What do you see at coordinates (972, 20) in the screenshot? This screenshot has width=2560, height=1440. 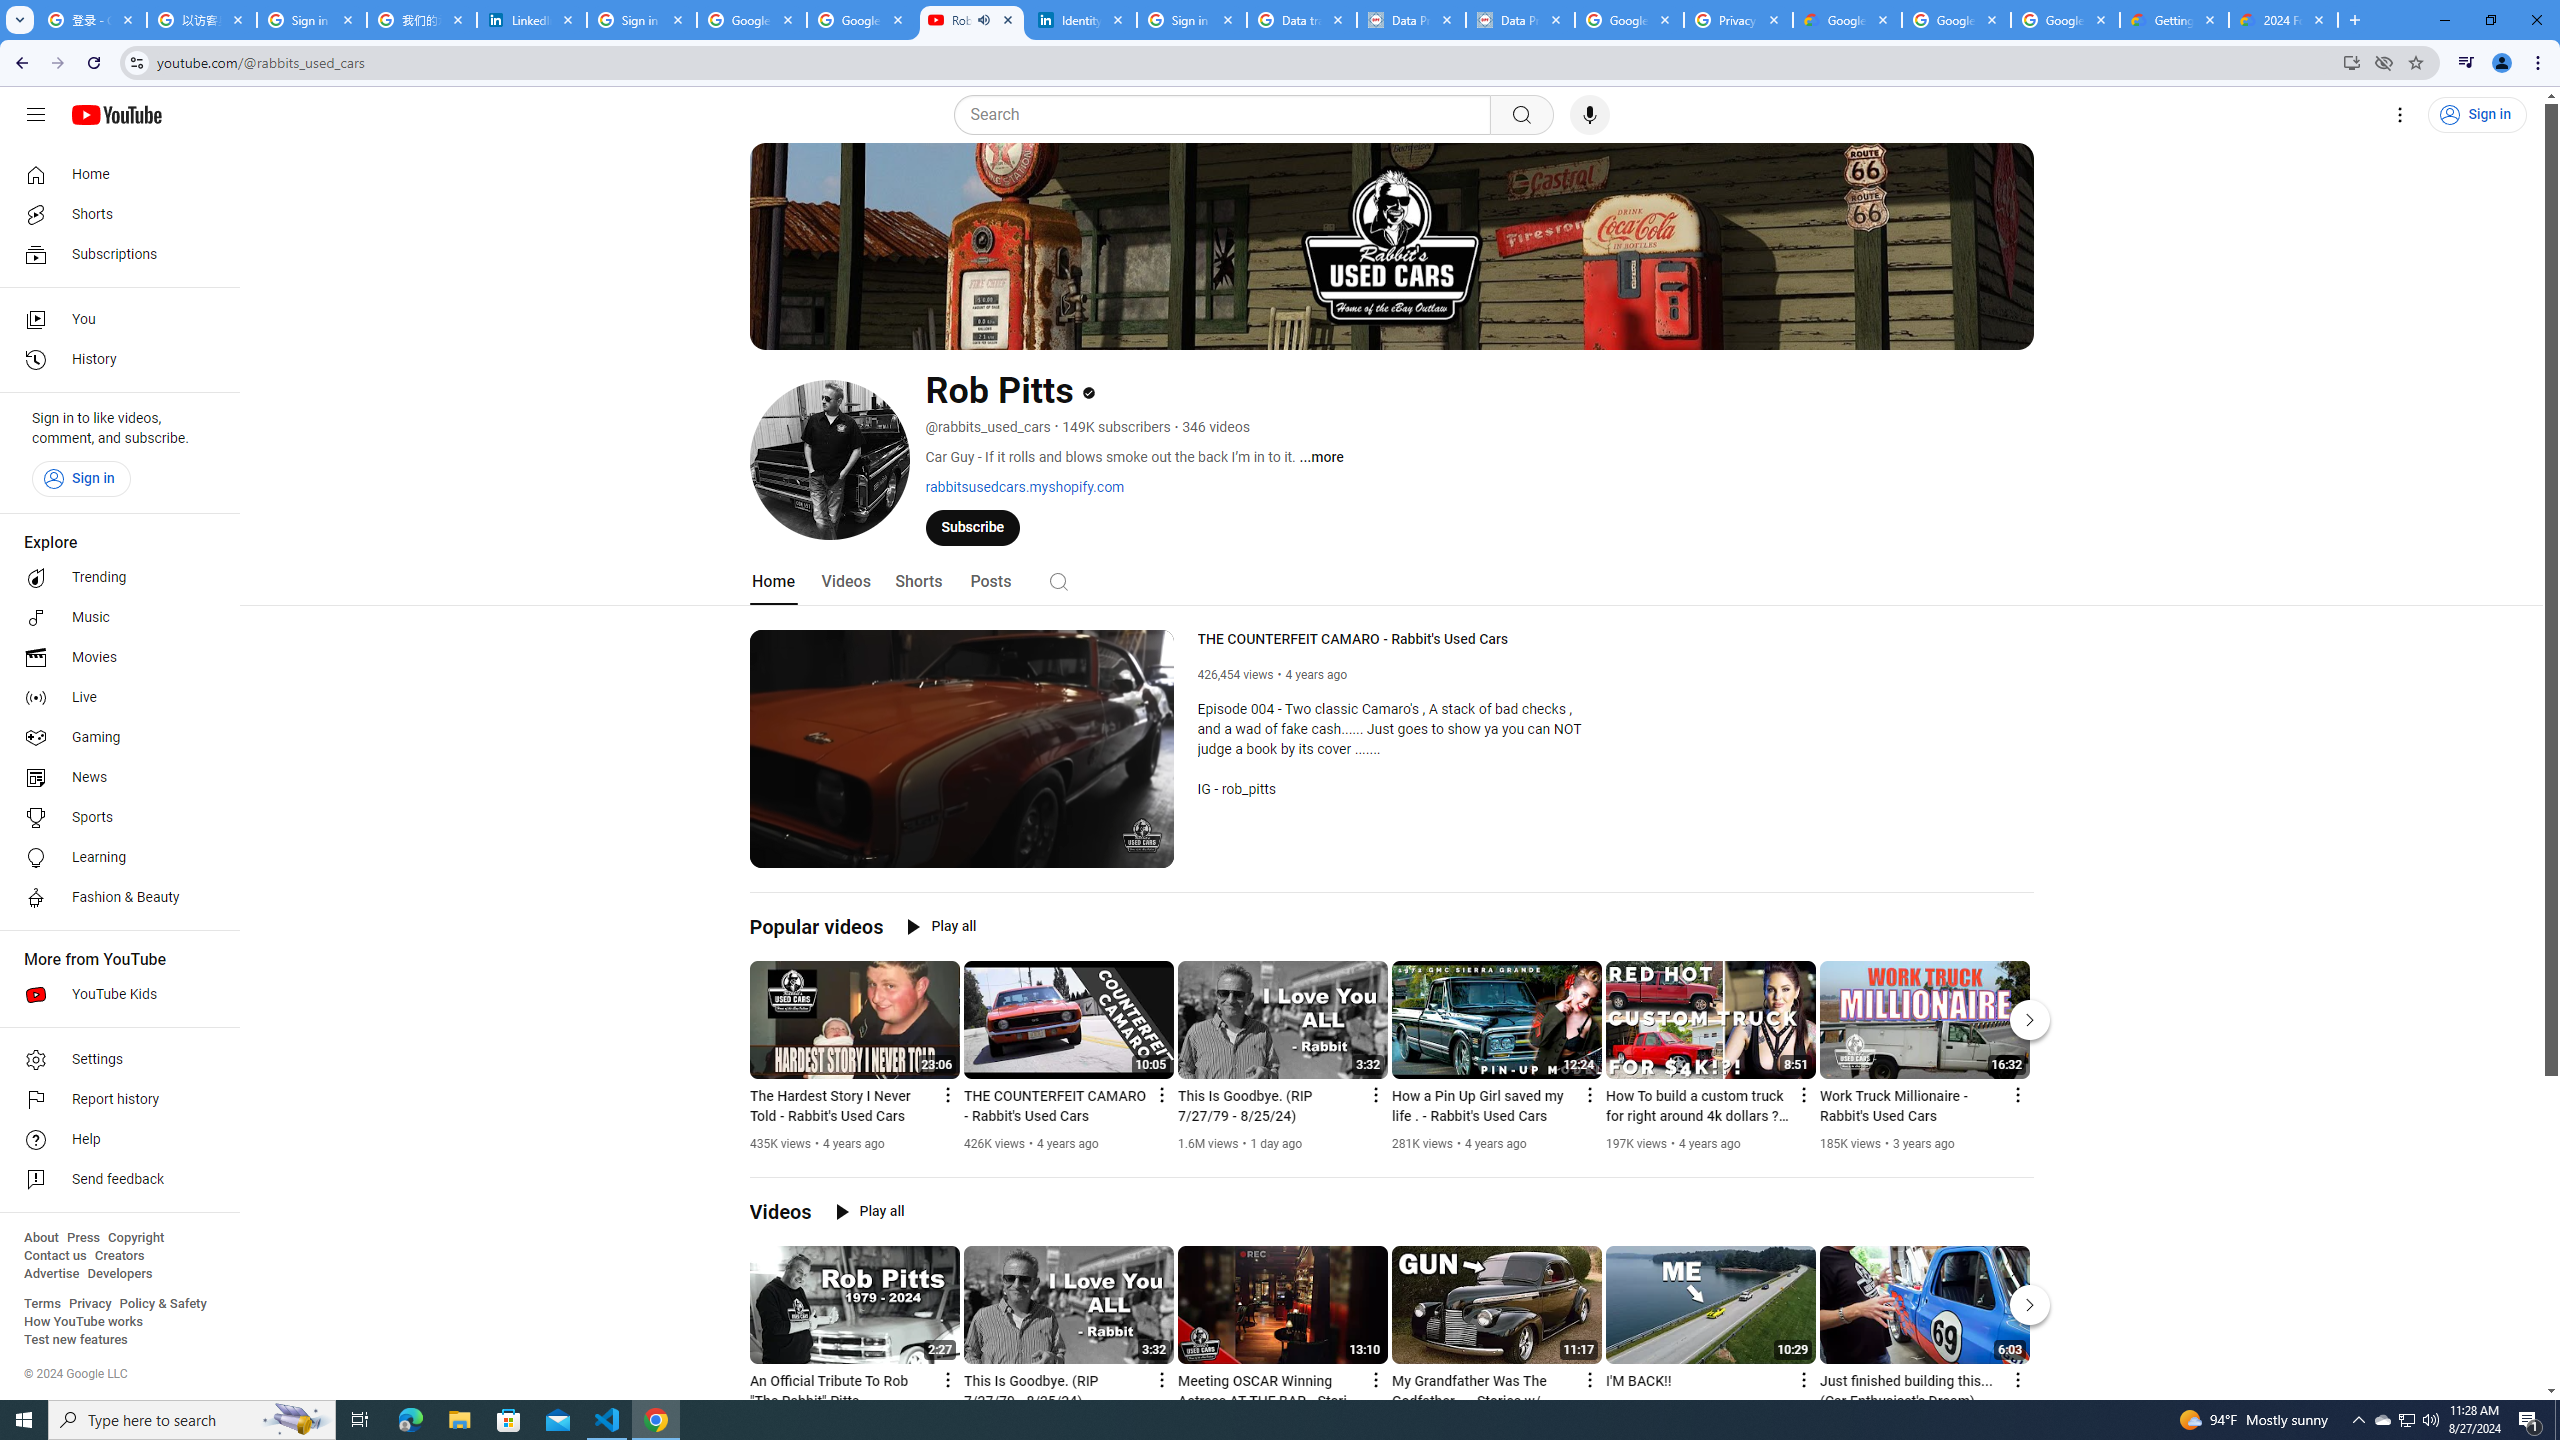 I see `Rob Pitts - YouTube - Audio playing` at bounding box center [972, 20].